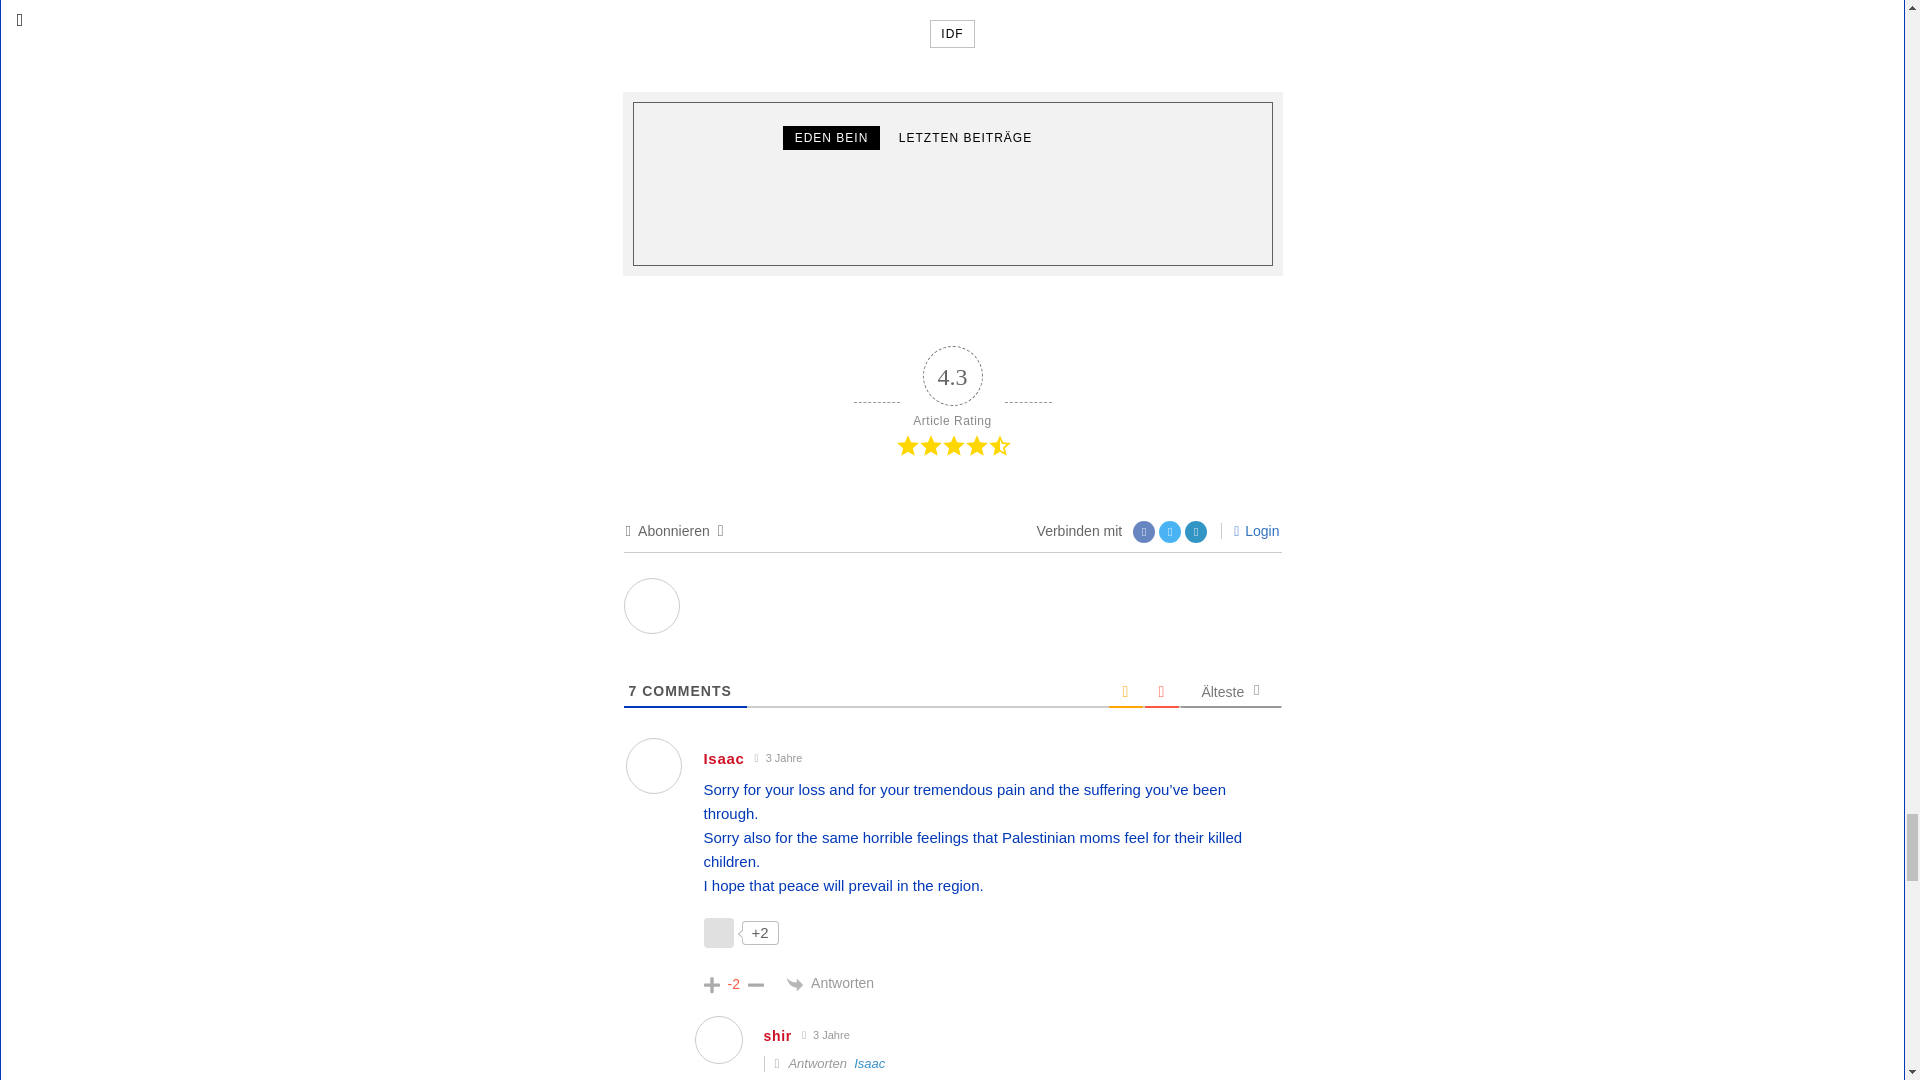  I want to click on EDEN BEIN, so click(832, 138).